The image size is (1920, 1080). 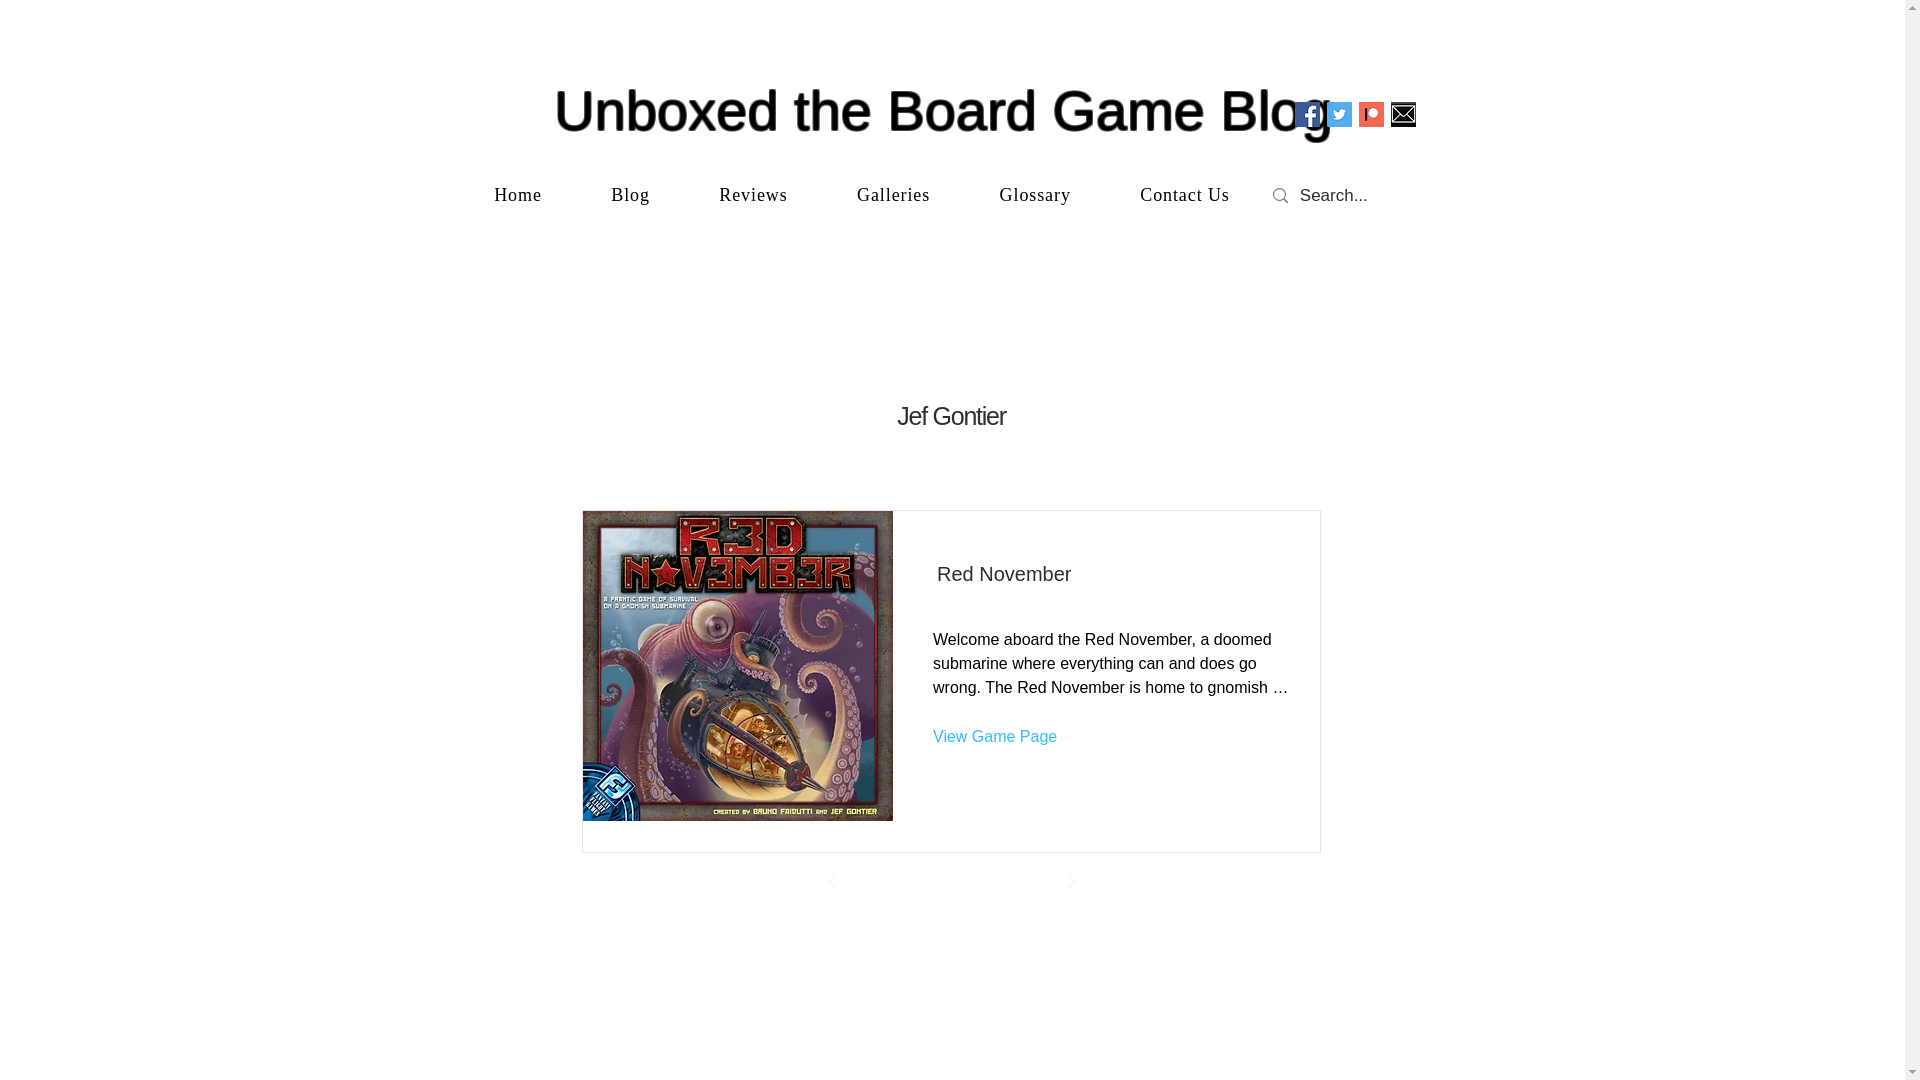 What do you see at coordinates (518, 195) in the screenshot?
I see `Home` at bounding box center [518, 195].